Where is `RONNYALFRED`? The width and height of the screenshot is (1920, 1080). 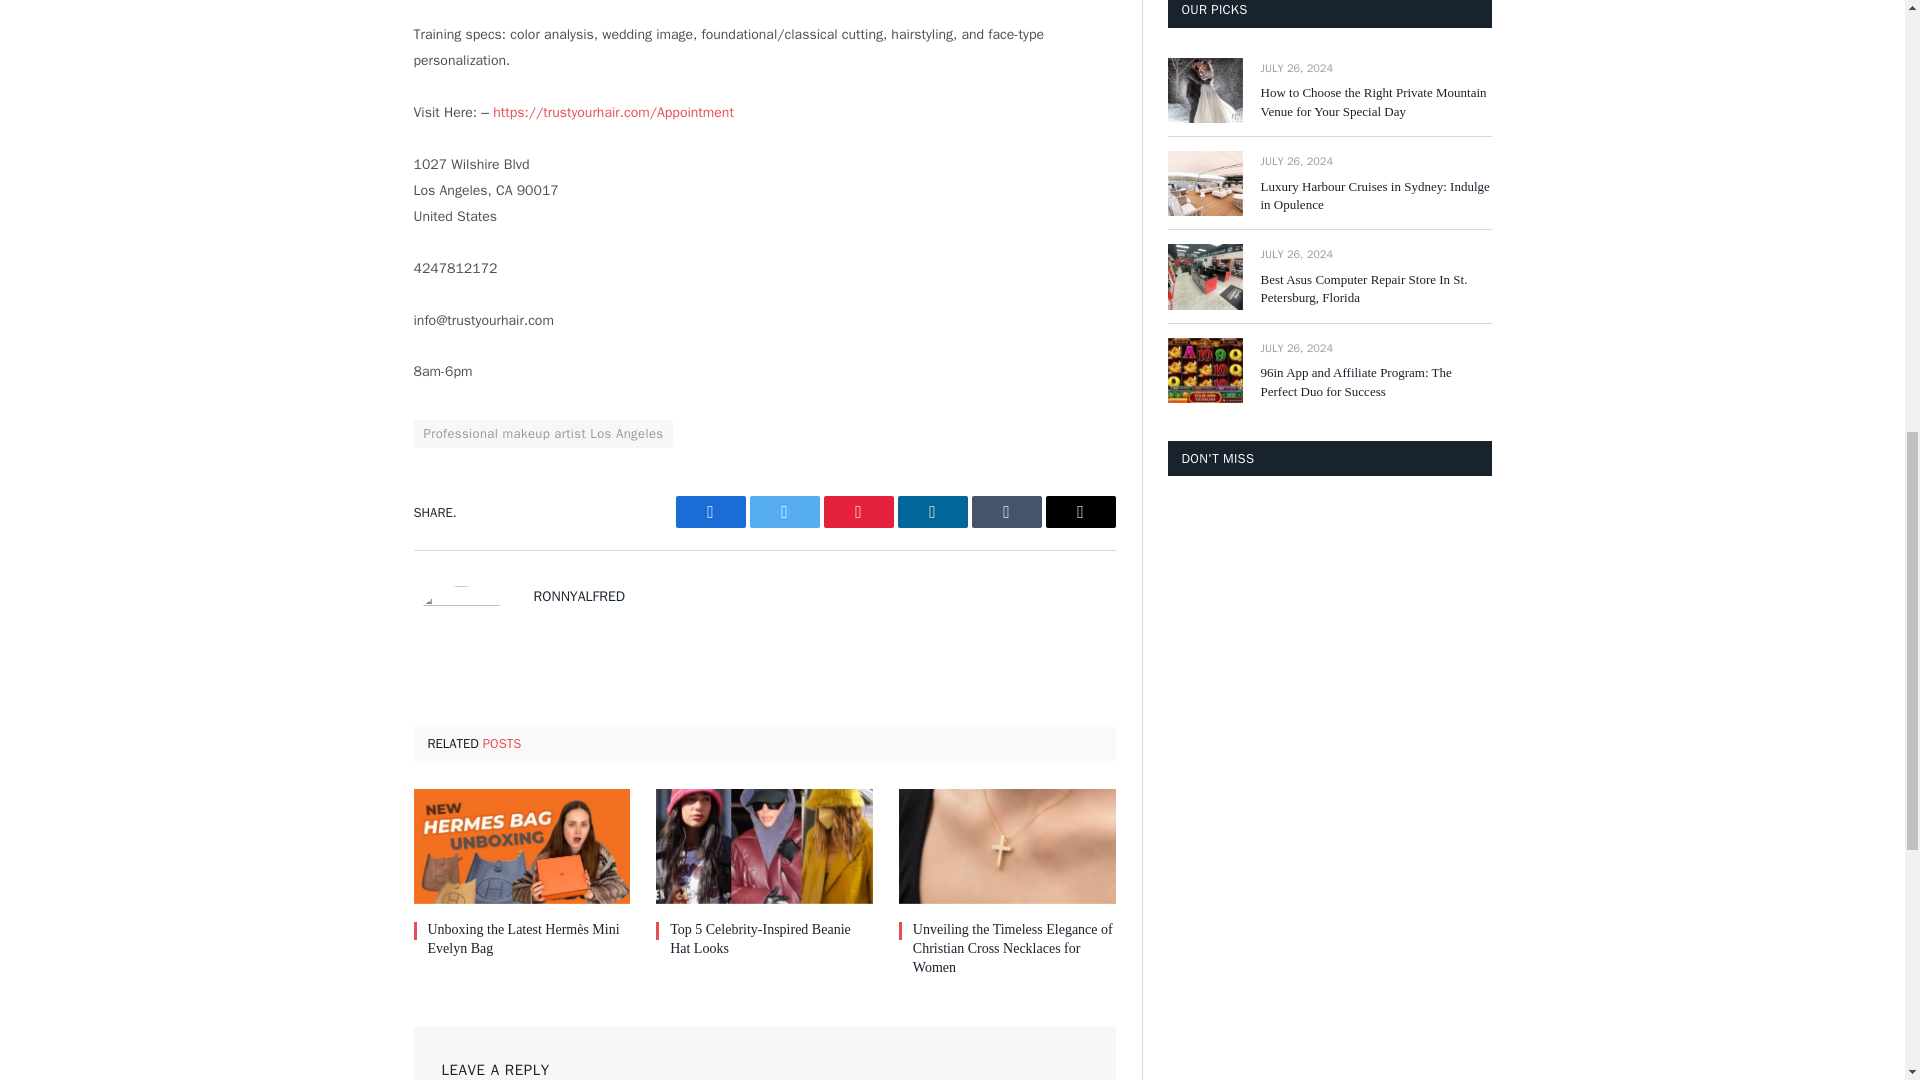 RONNYALFRED is located at coordinates (579, 596).